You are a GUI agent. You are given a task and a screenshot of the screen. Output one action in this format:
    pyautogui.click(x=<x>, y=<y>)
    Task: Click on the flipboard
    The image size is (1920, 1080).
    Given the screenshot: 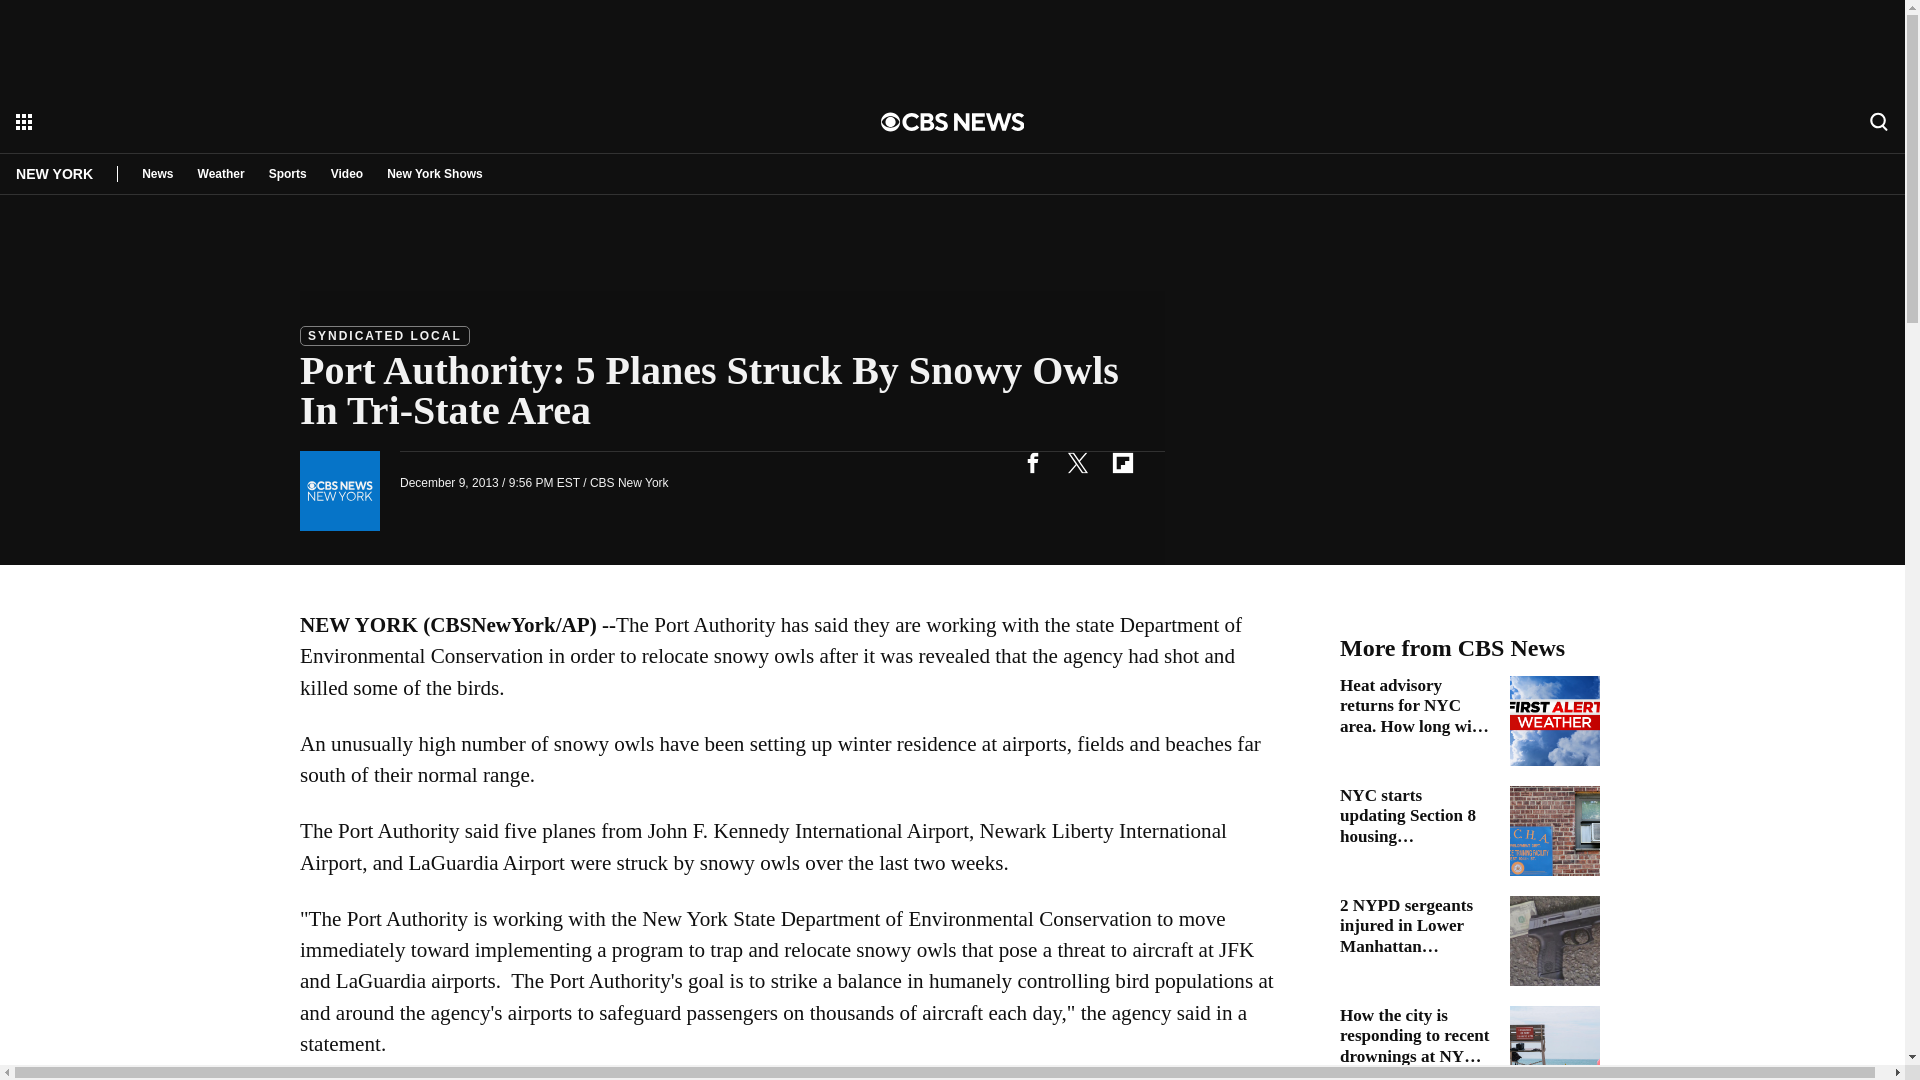 What is the action you would take?
    pyautogui.click(x=1122, y=462)
    